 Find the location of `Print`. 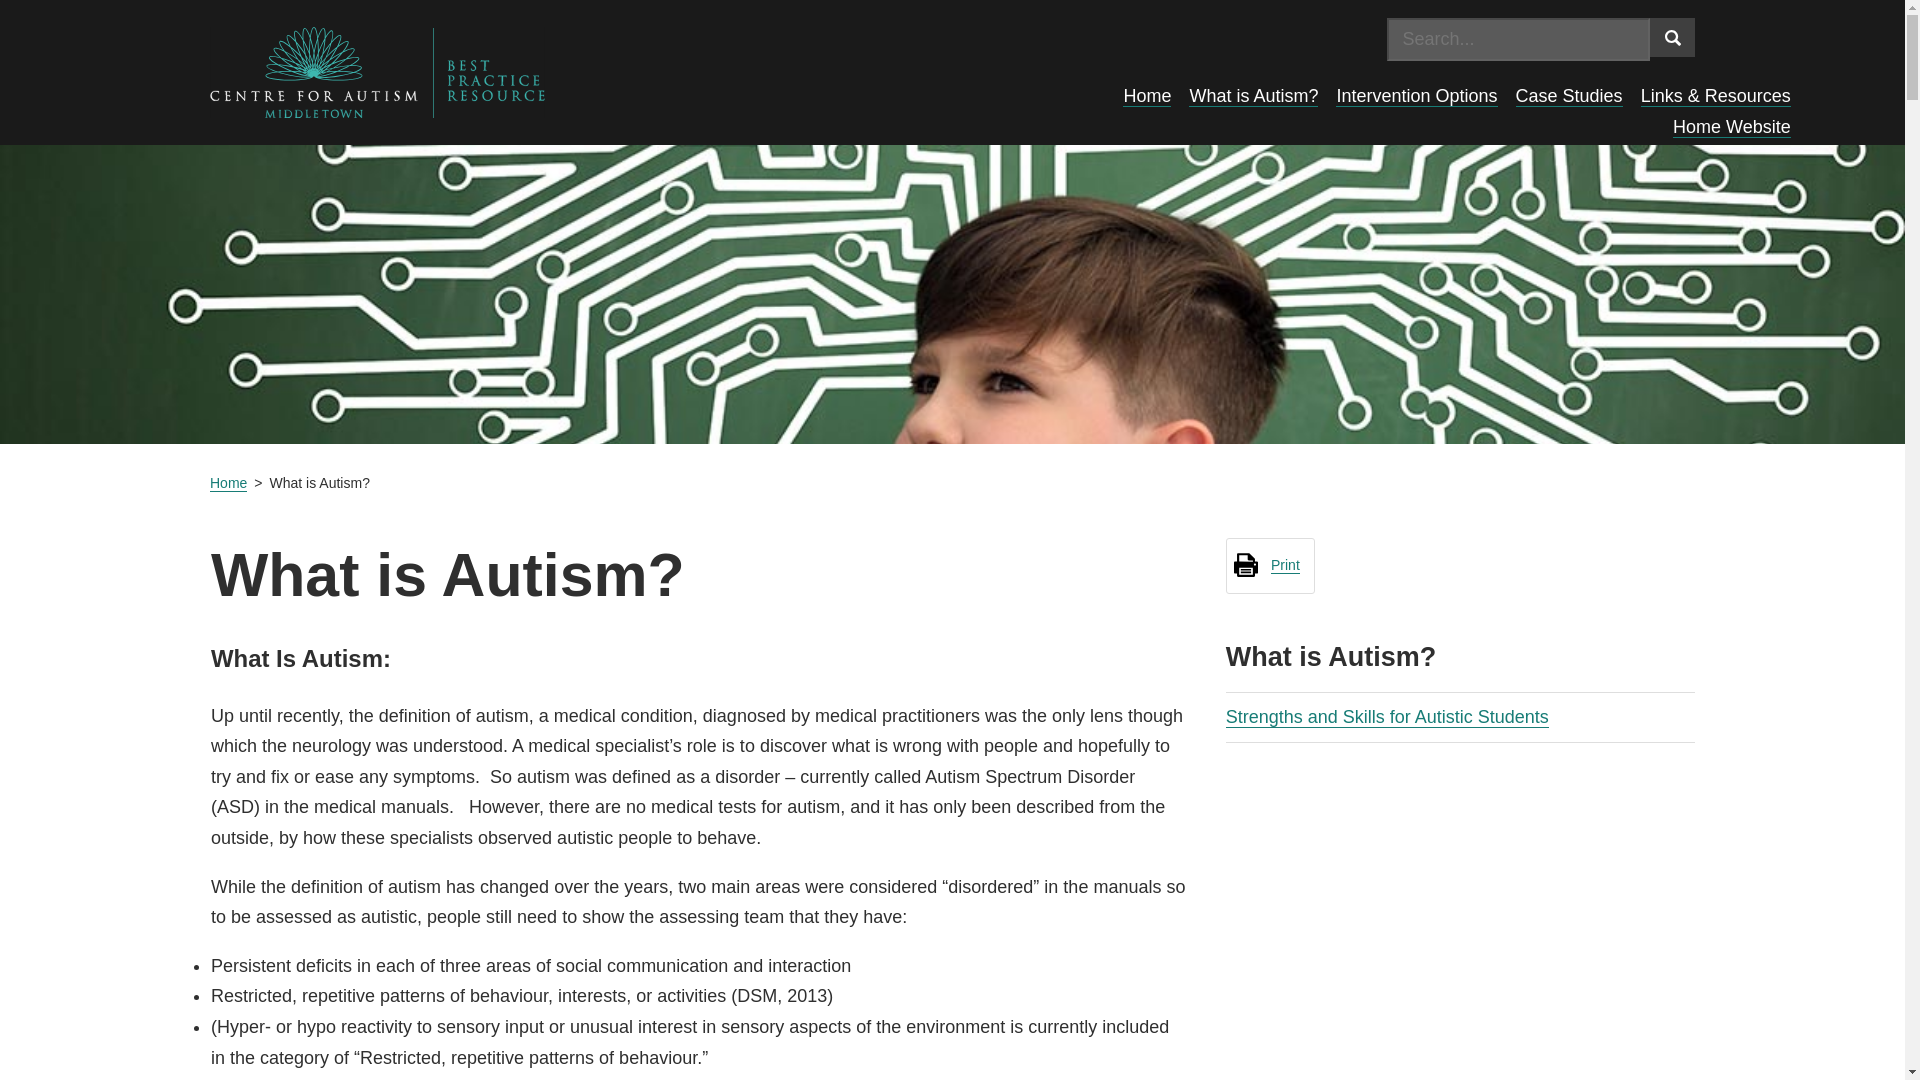

Print is located at coordinates (1266, 565).